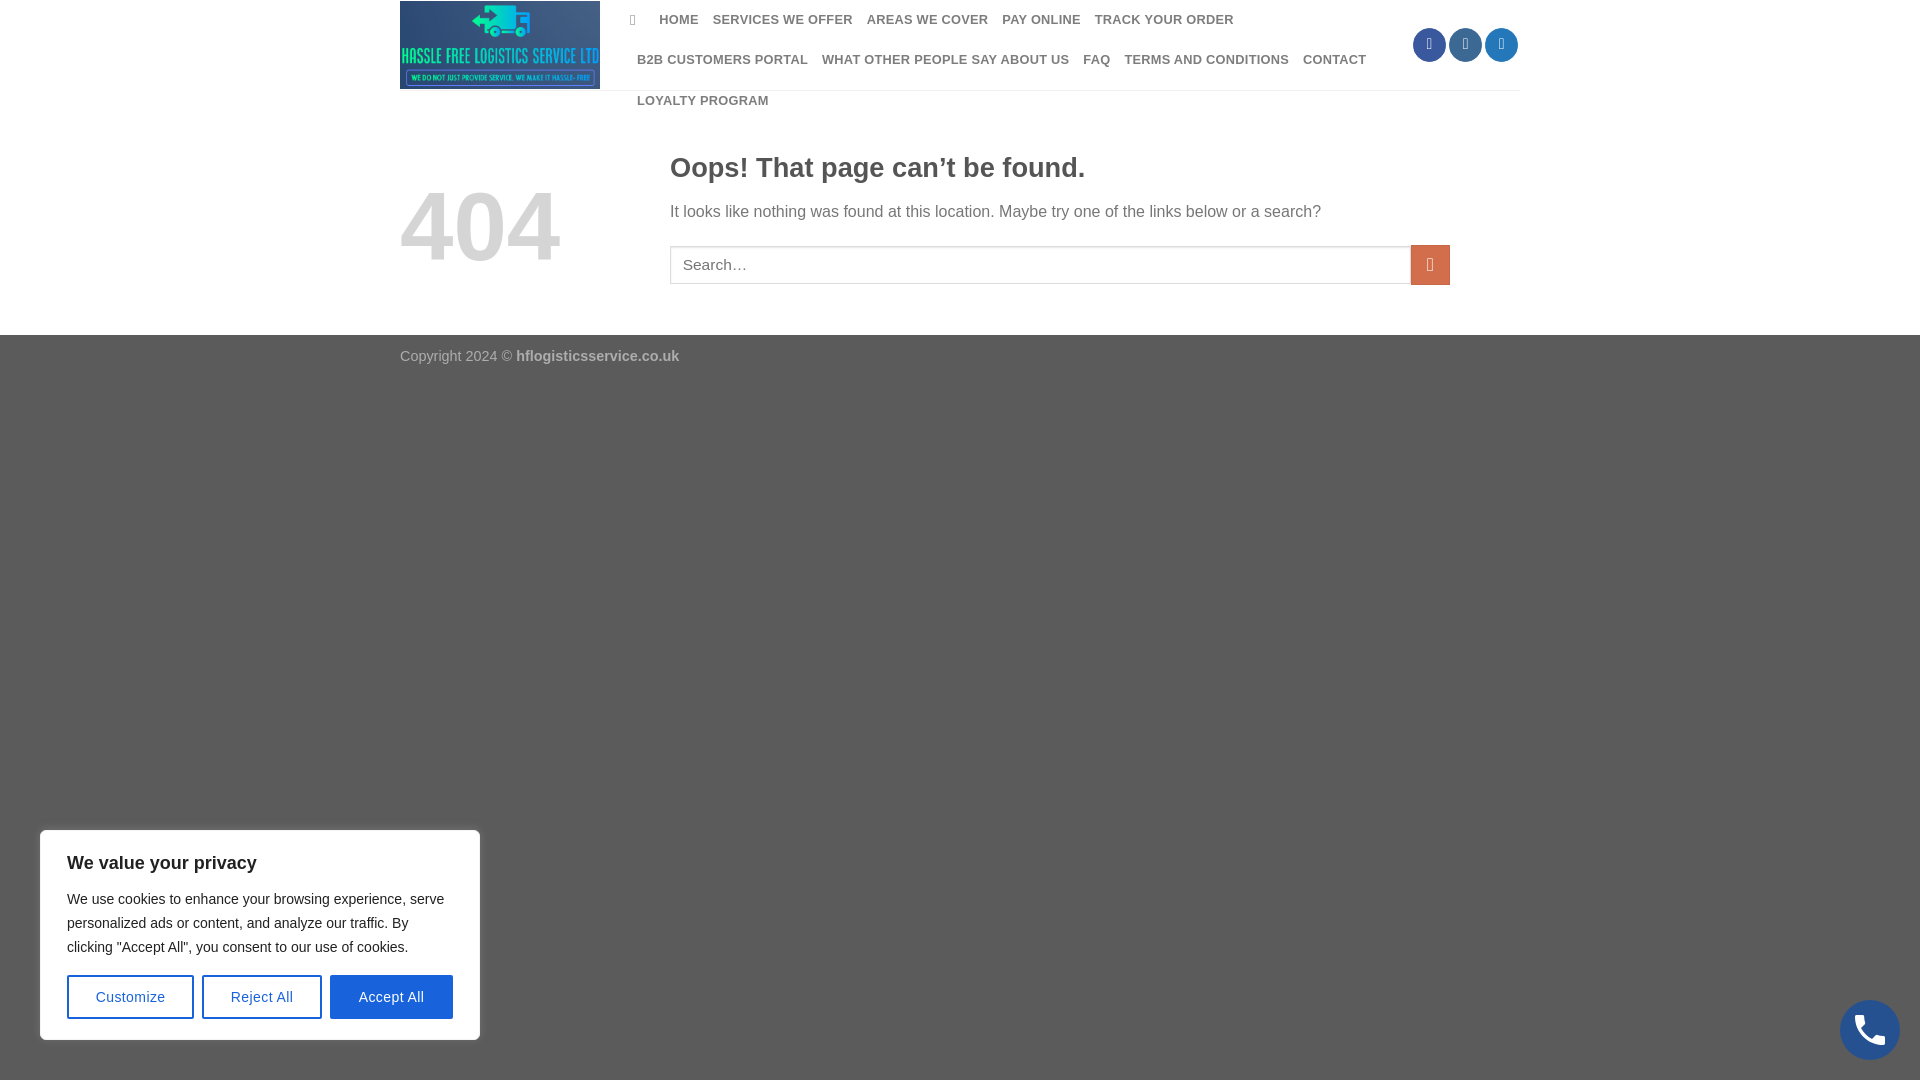 The height and width of the screenshot is (1080, 1920). I want to click on Follow on Twitter, so click(1501, 44).